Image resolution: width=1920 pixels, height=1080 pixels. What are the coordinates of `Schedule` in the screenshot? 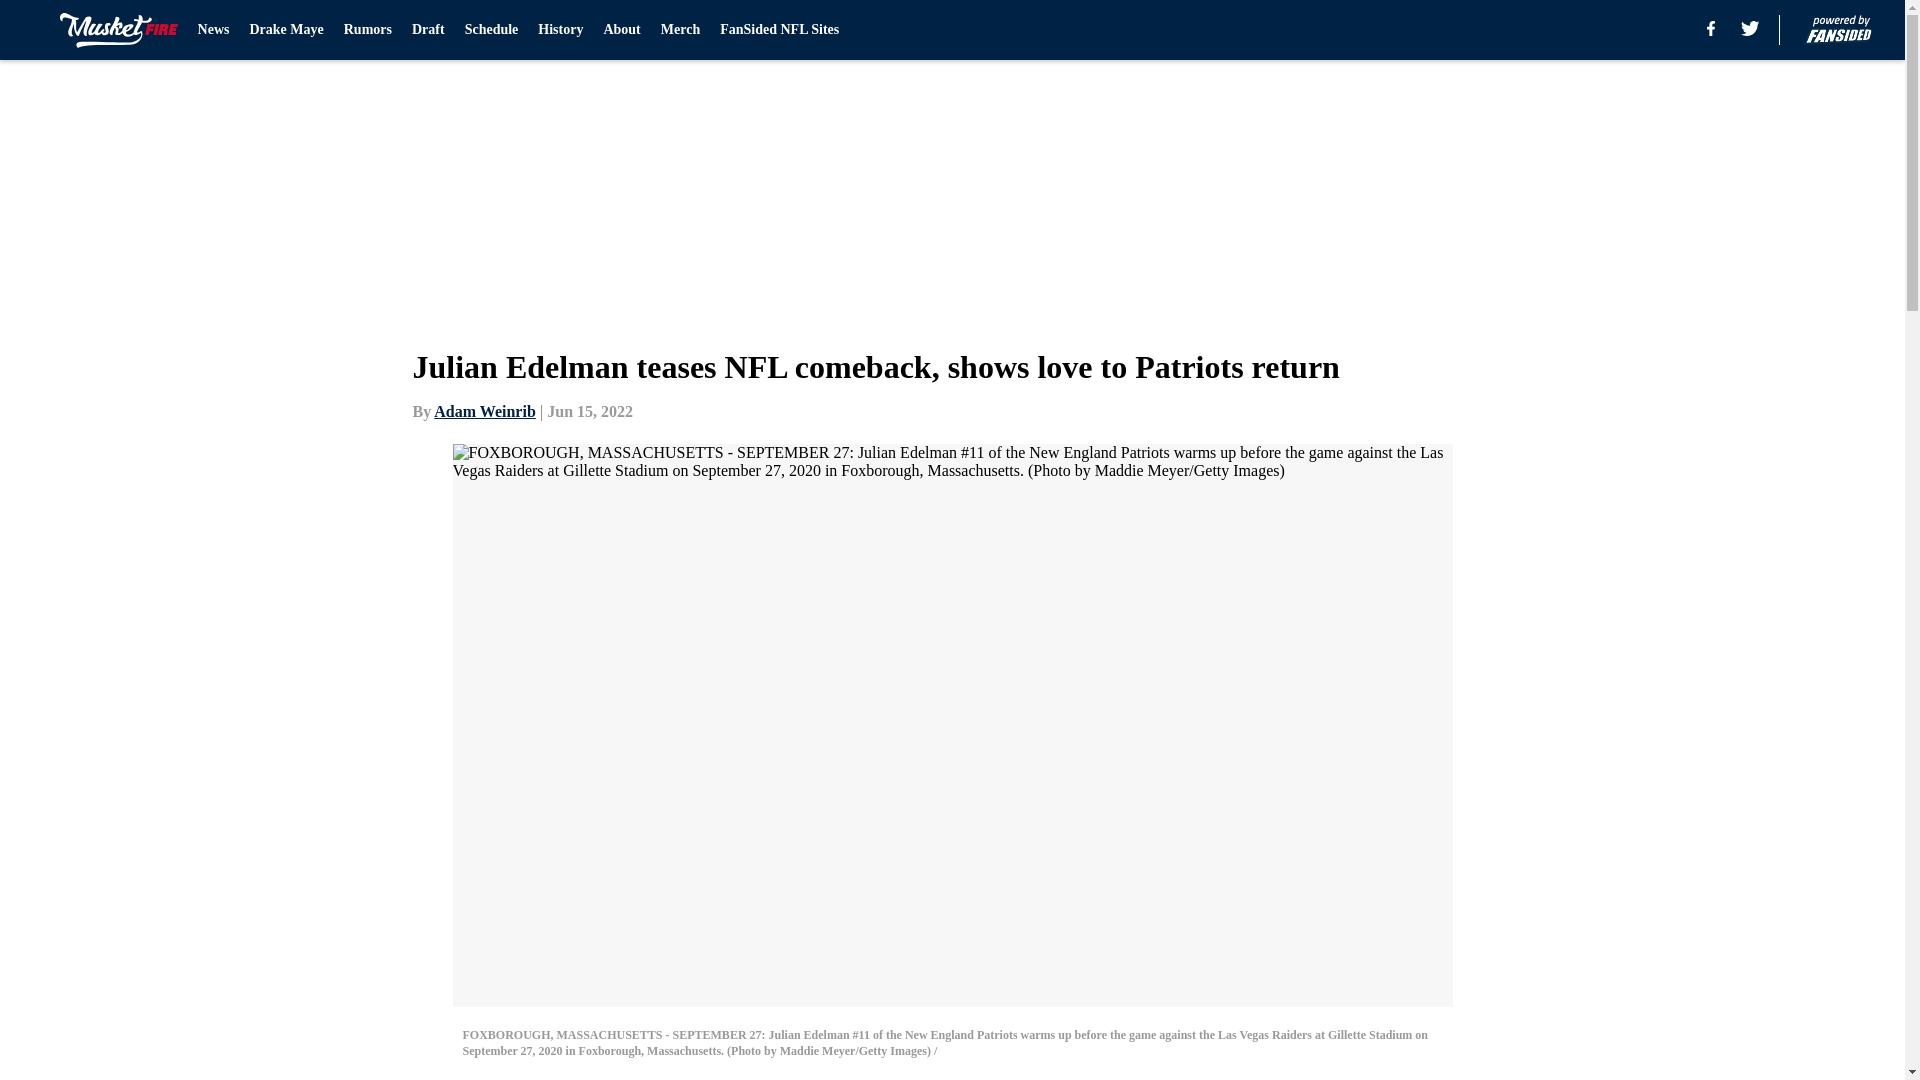 It's located at (491, 30).